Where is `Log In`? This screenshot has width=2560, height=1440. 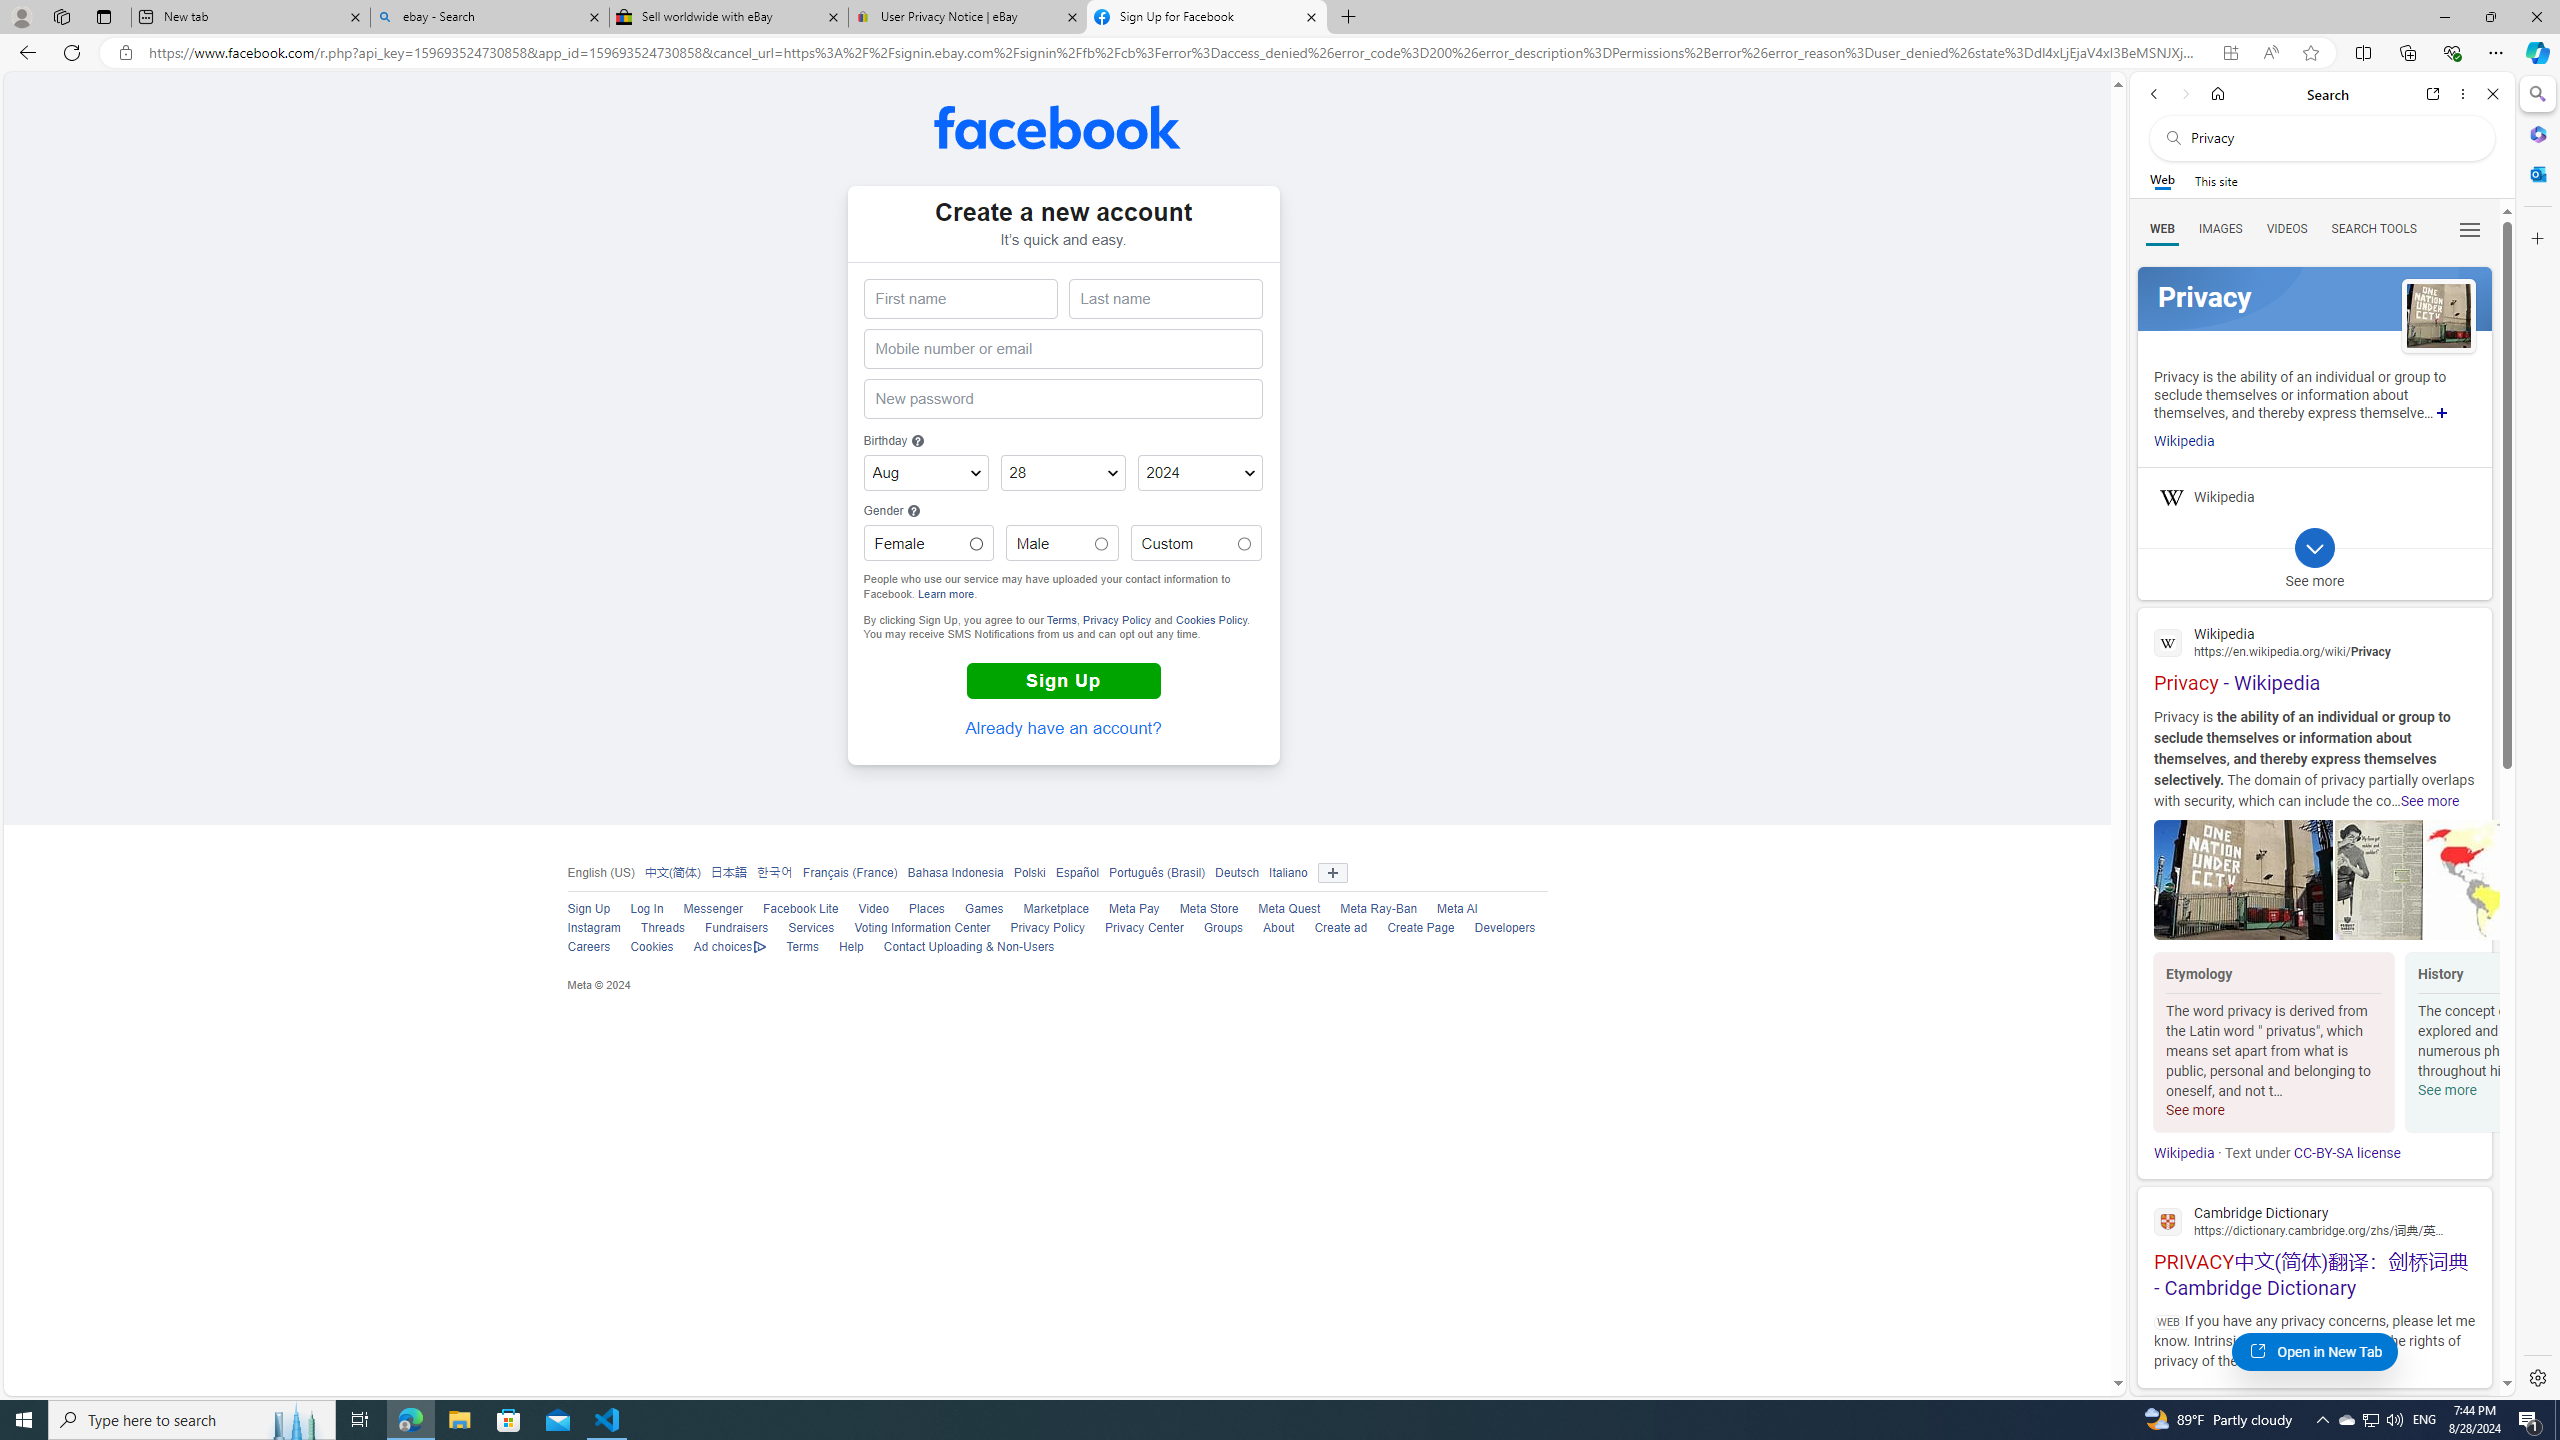
Log In is located at coordinates (636, 910).